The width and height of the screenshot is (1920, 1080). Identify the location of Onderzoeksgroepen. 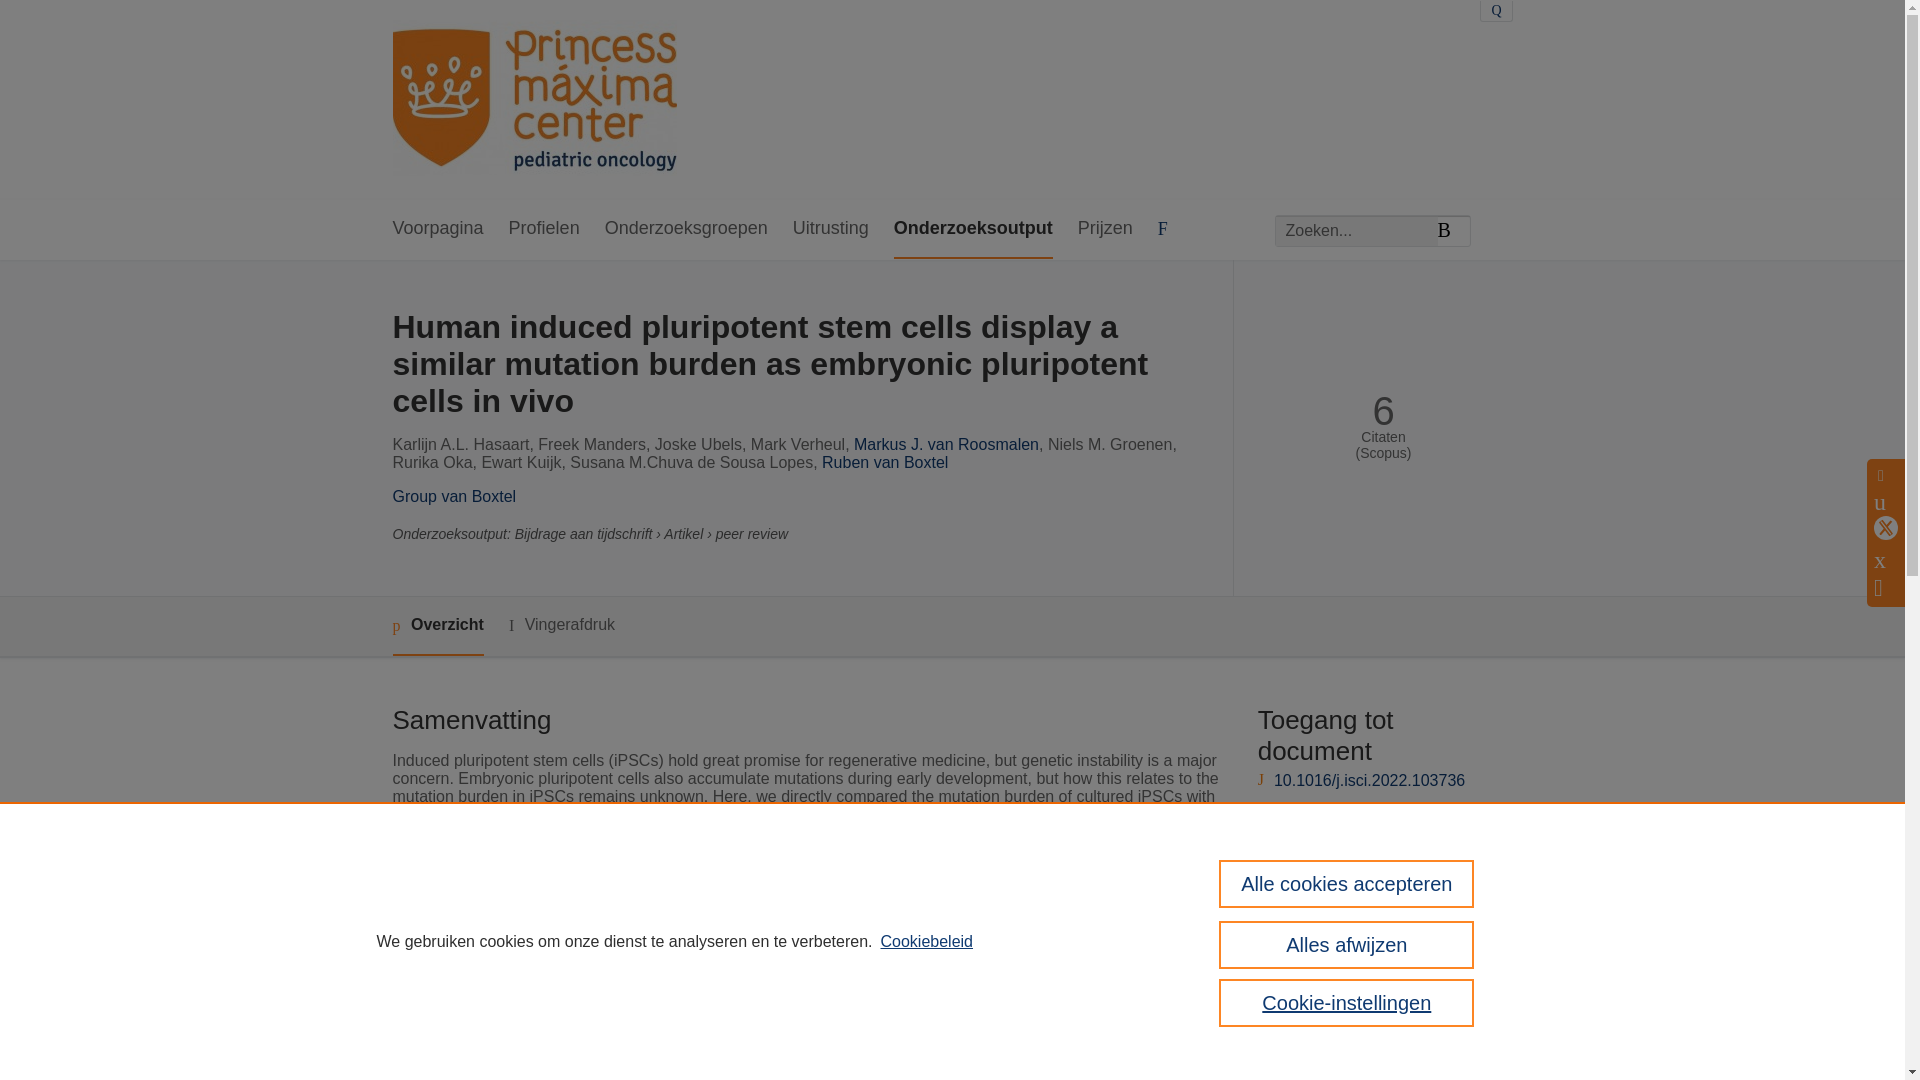
(686, 229).